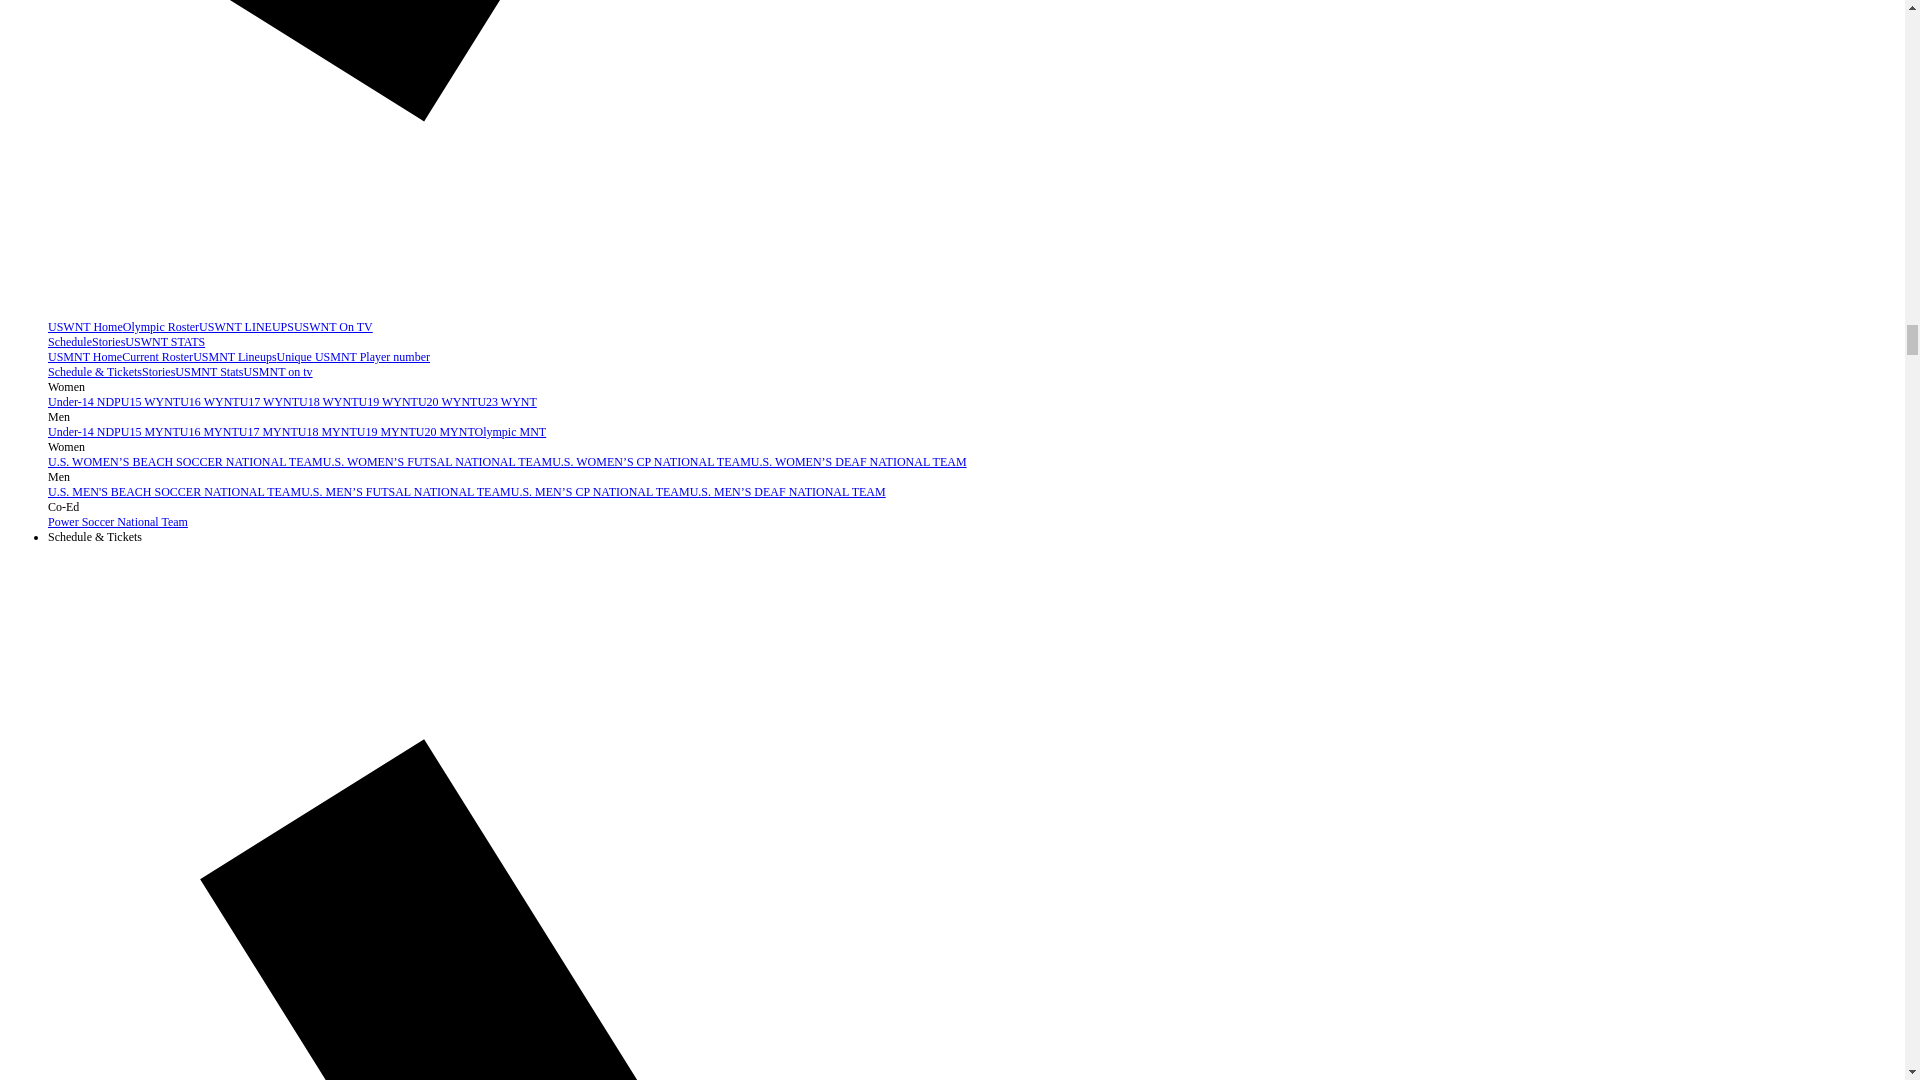 This screenshot has width=1920, height=1080. Describe the element at coordinates (160, 326) in the screenshot. I see `Olympic Roster` at that location.